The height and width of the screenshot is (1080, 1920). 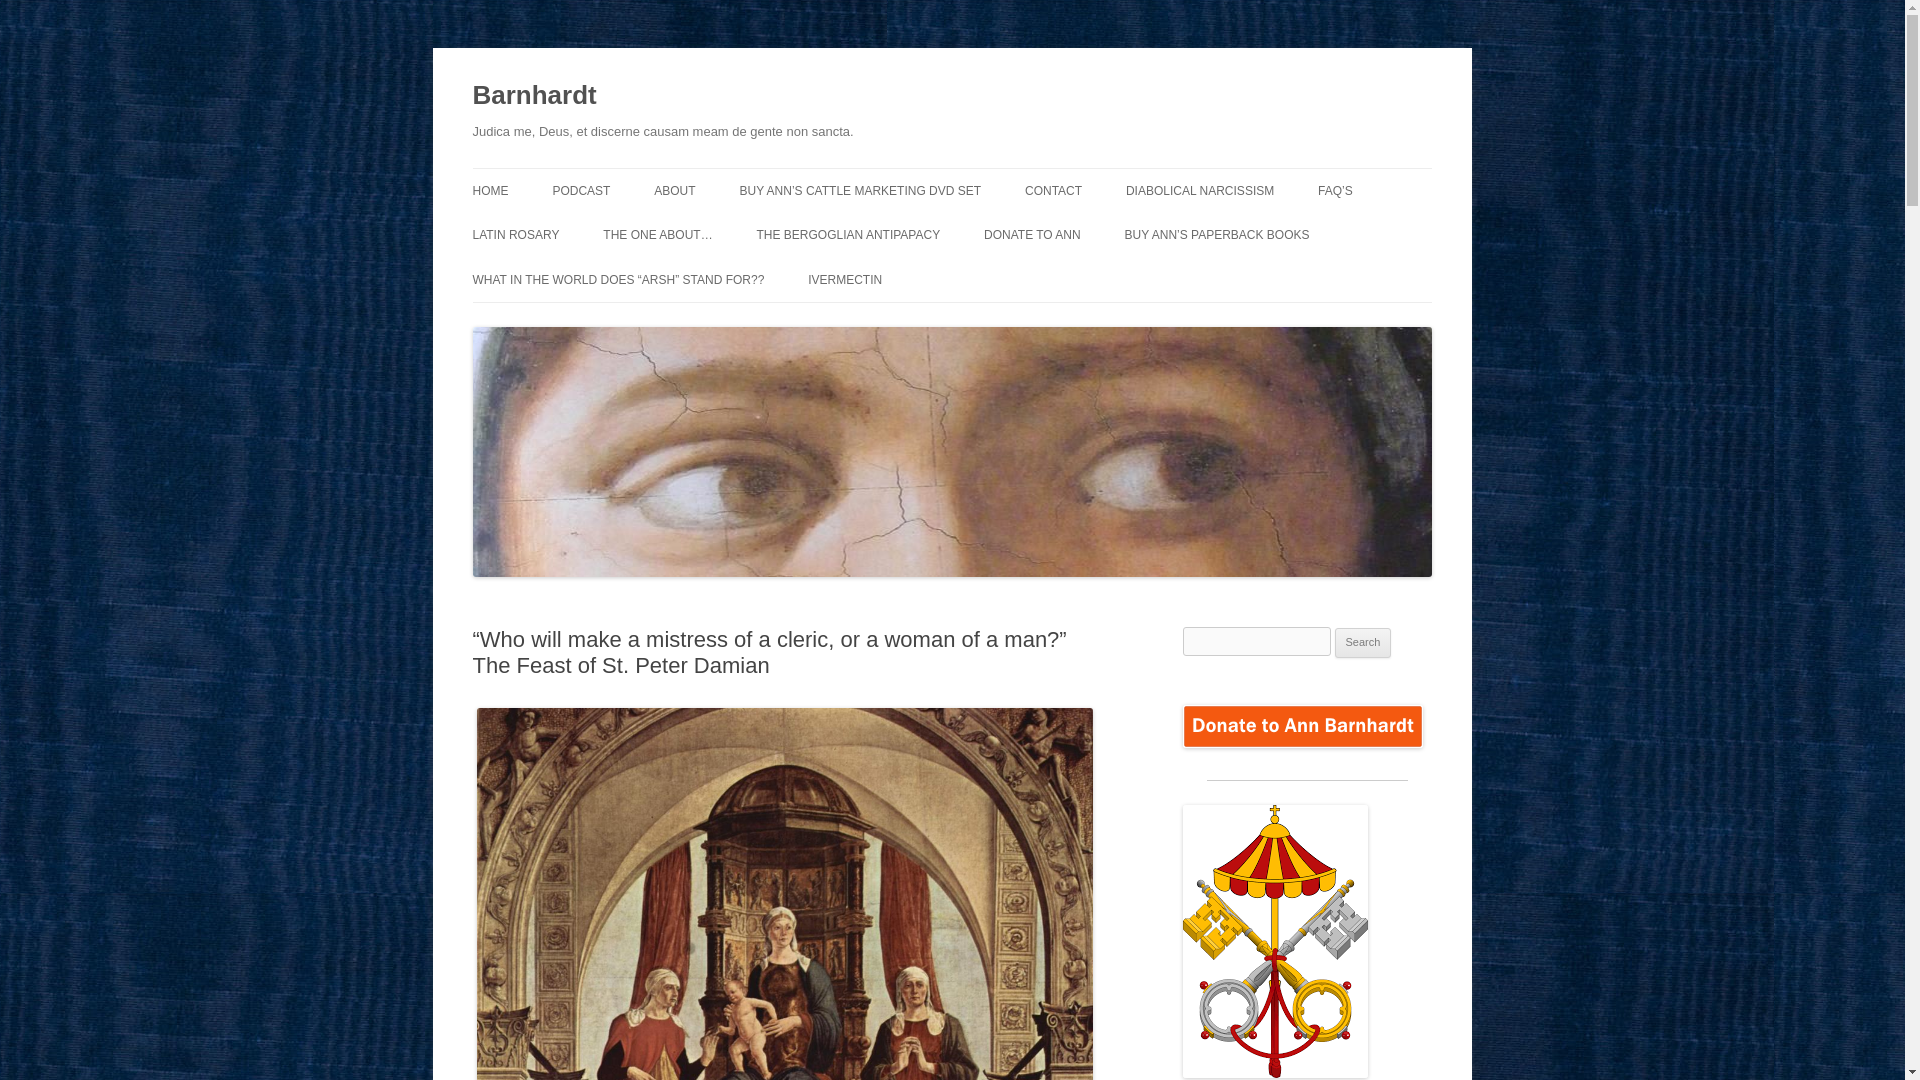 What do you see at coordinates (674, 190) in the screenshot?
I see `ABOUT` at bounding box center [674, 190].